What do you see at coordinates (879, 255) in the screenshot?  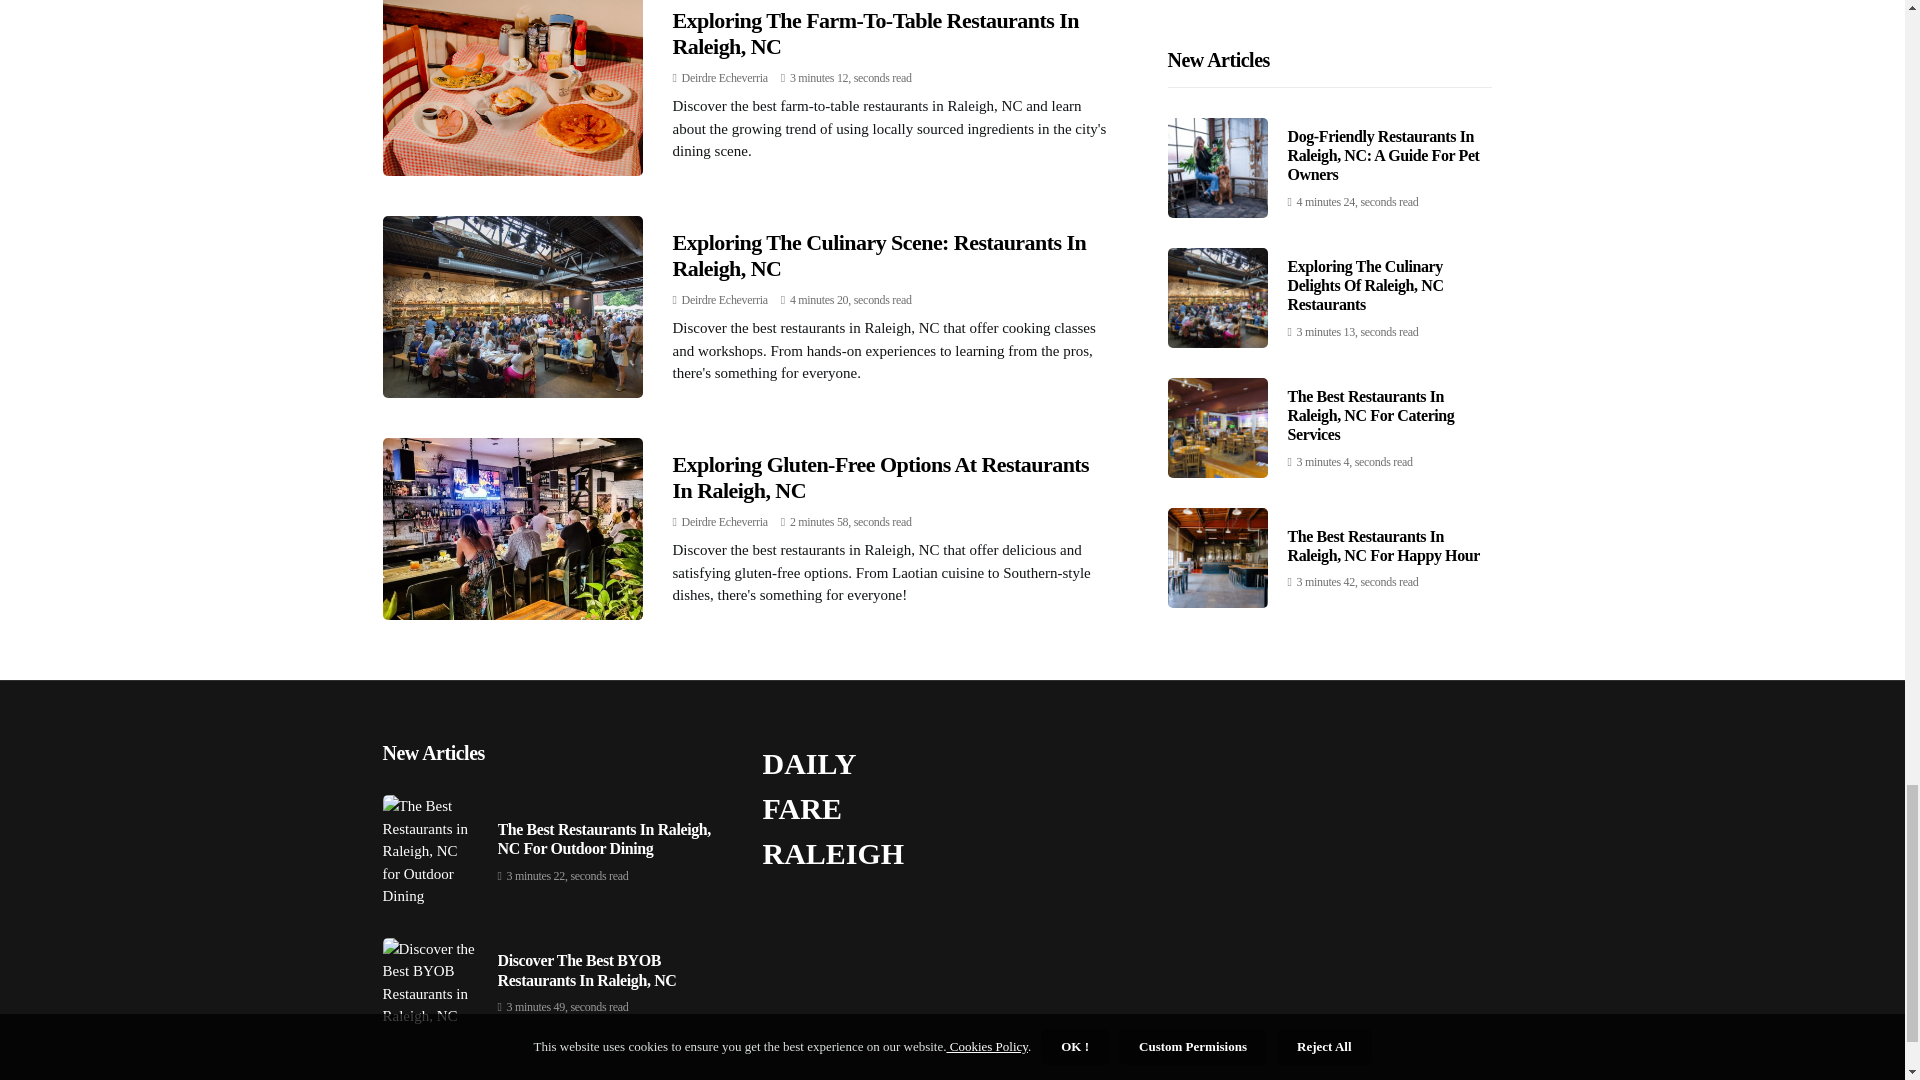 I see `Exploring The Culinary Scene: Restaurants In Raleigh, NC` at bounding box center [879, 255].